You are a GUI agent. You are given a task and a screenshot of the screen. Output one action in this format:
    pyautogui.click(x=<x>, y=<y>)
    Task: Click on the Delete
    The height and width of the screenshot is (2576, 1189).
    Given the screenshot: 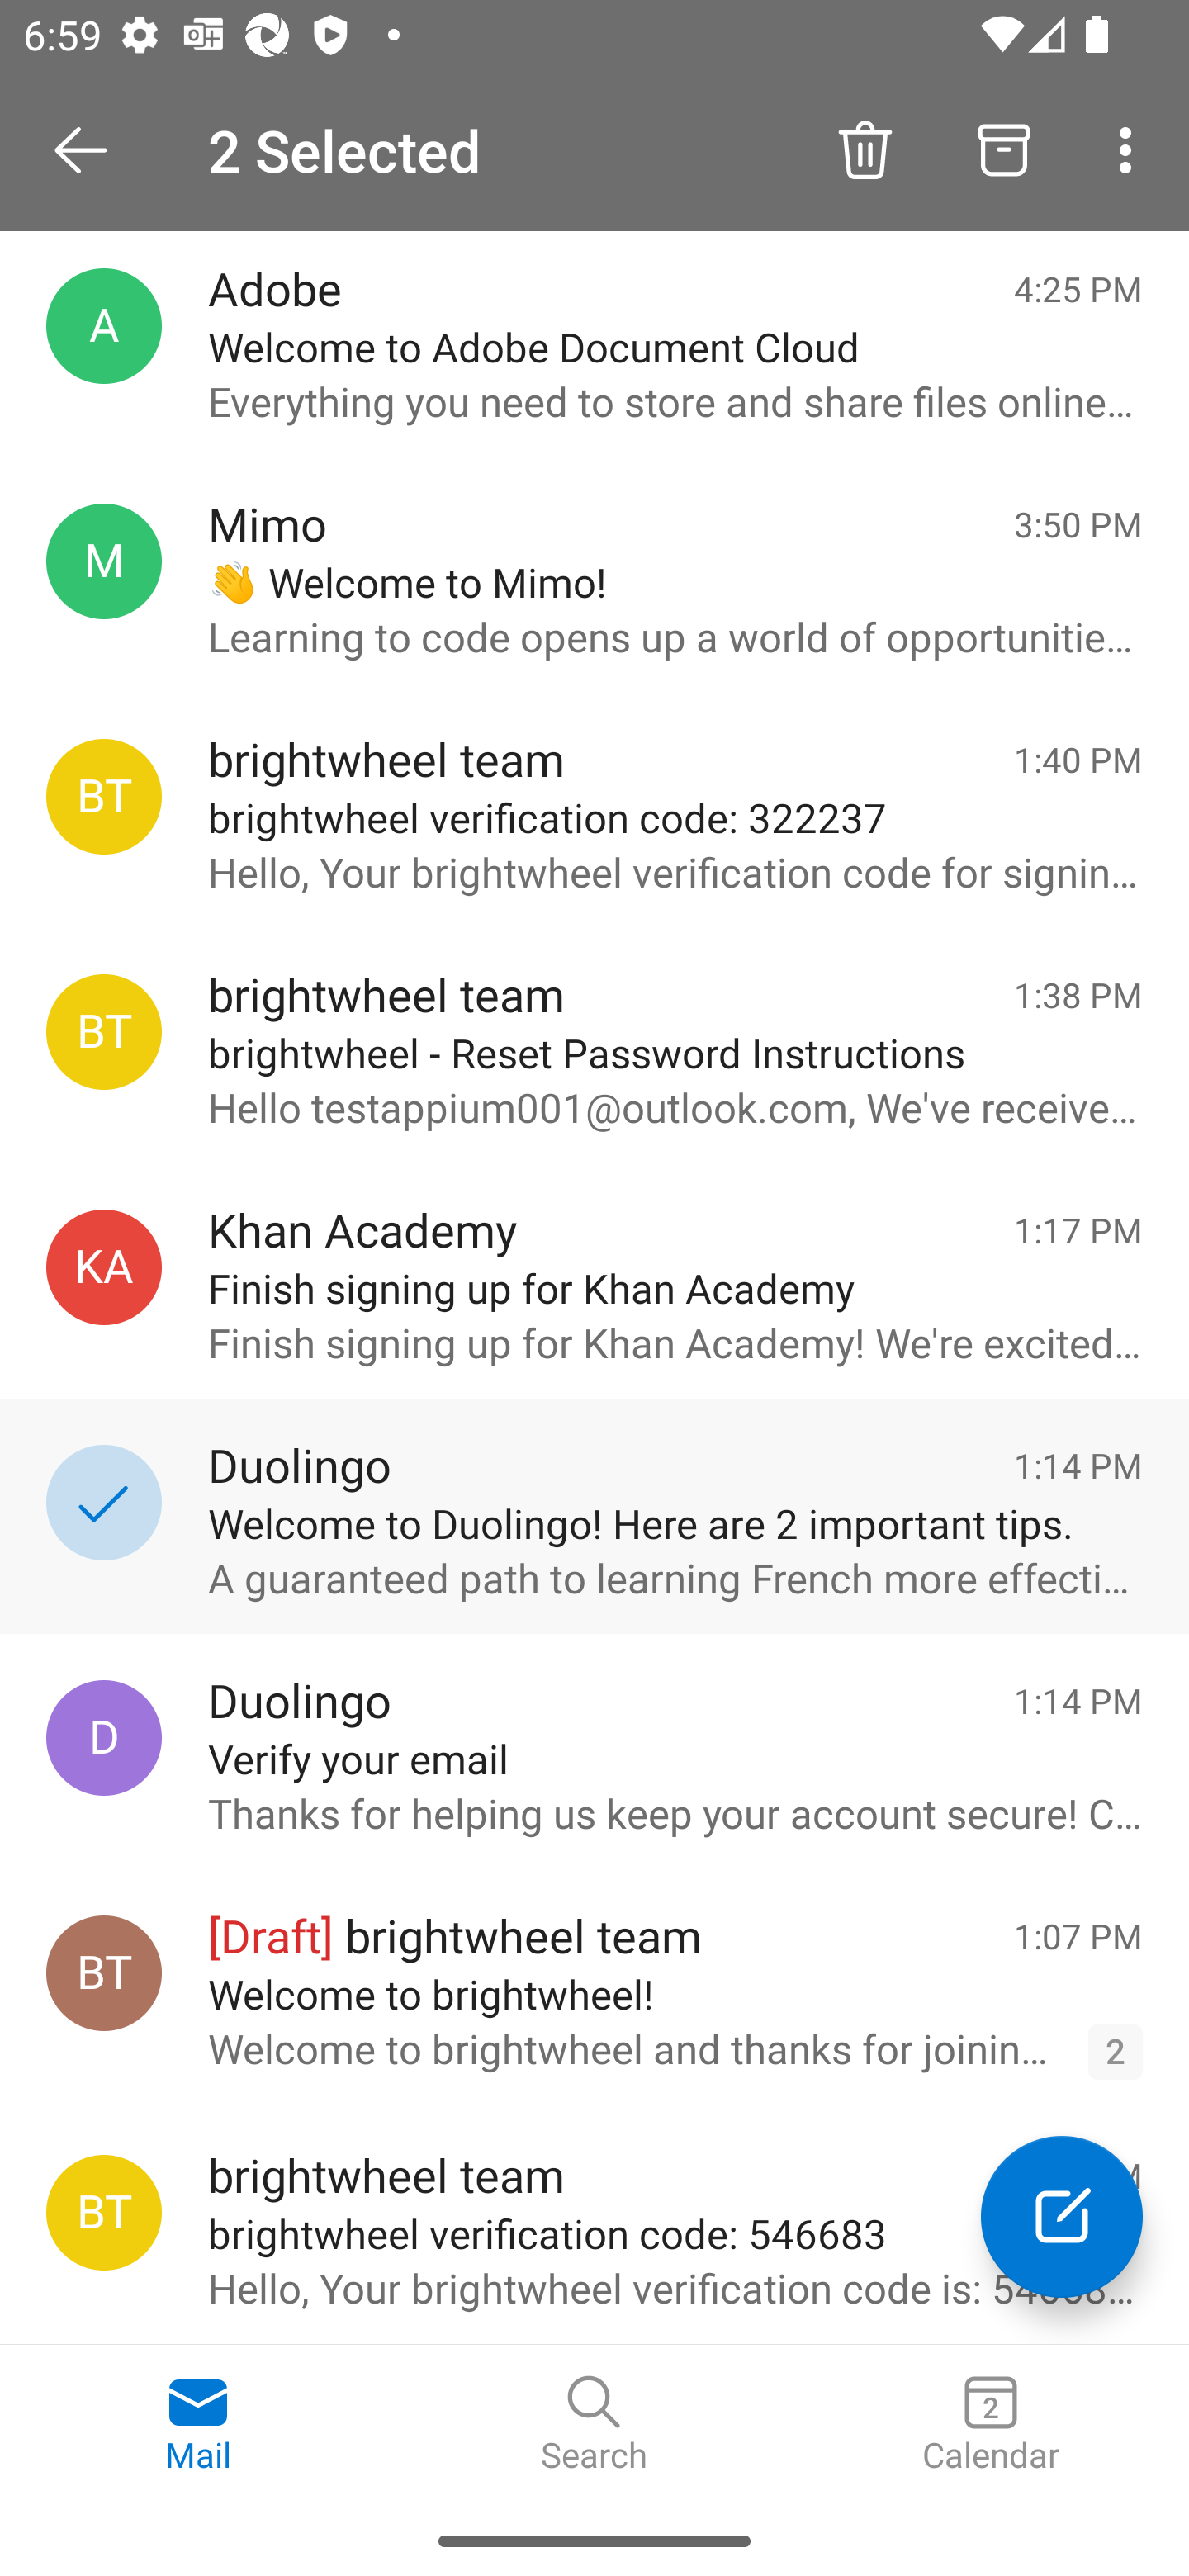 What is the action you would take?
    pyautogui.click(x=865, y=149)
    